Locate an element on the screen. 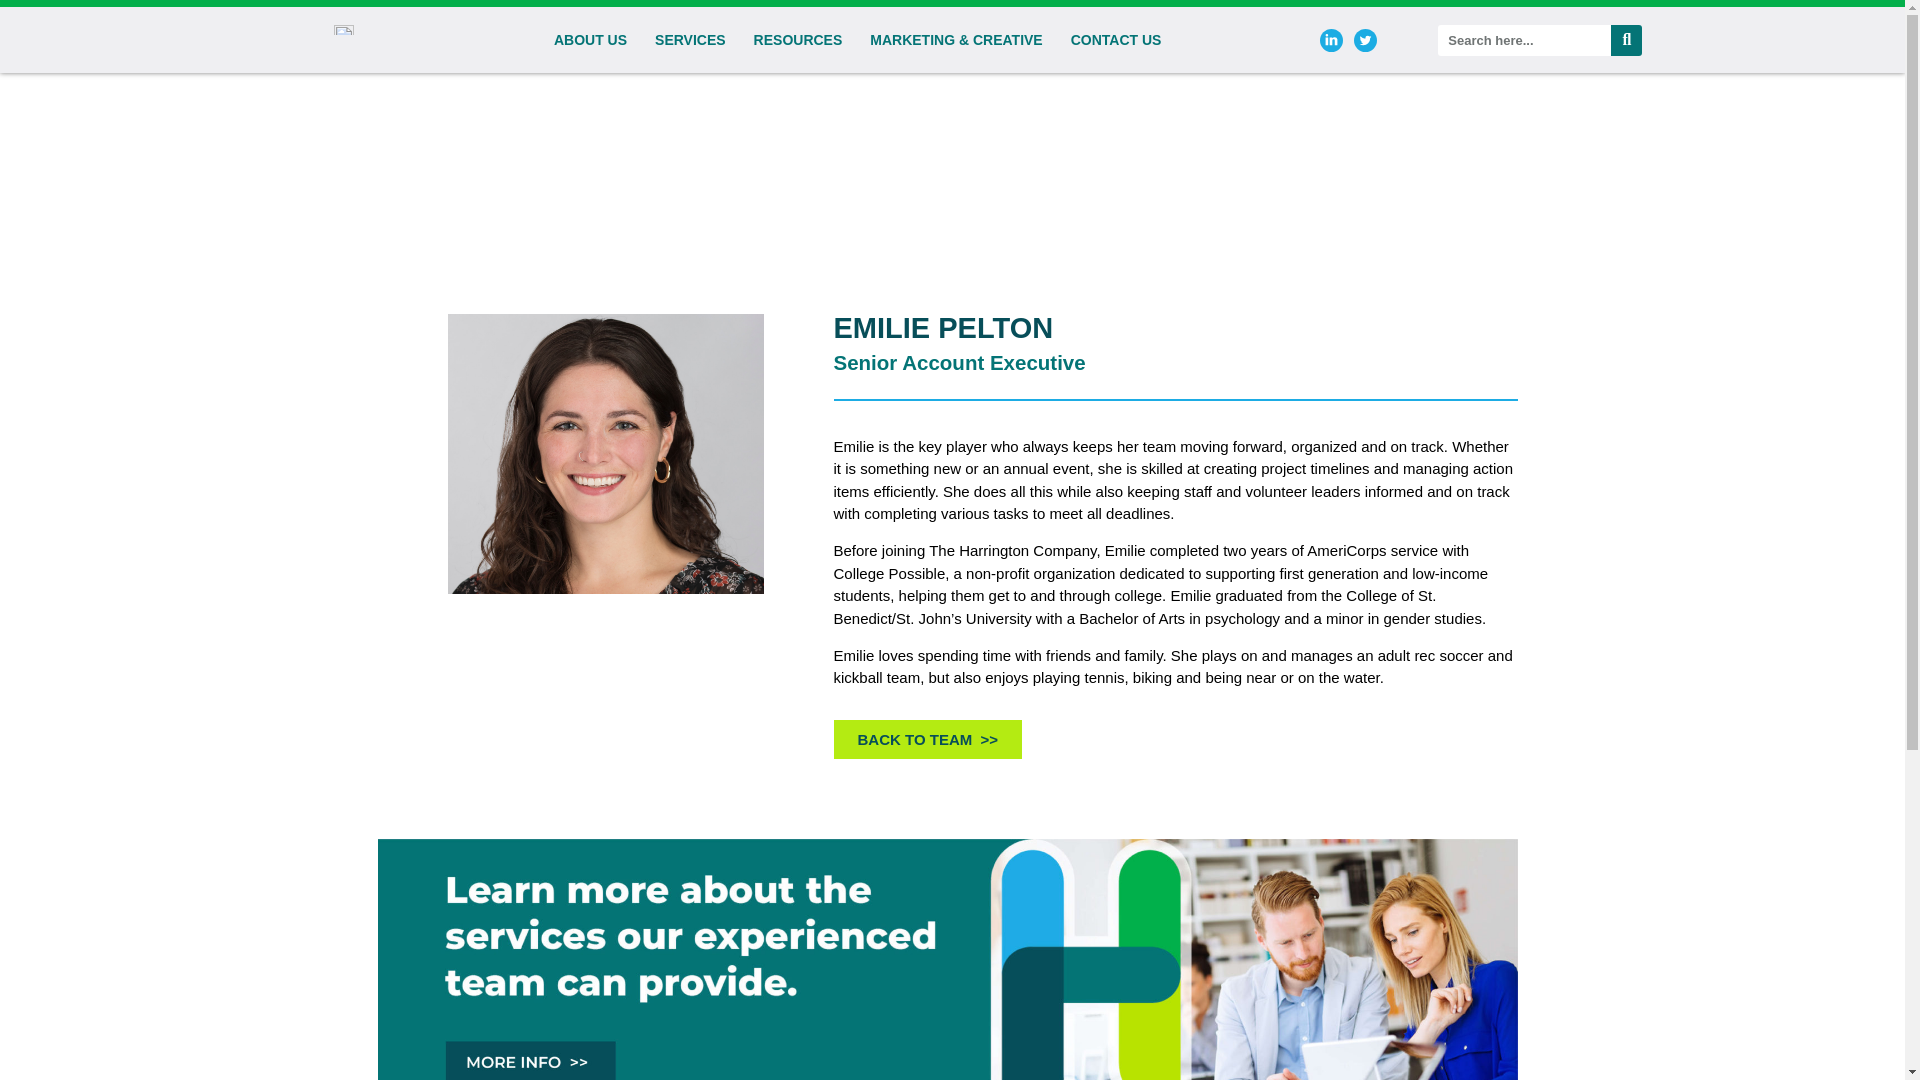 Image resolution: width=1920 pixels, height=1080 pixels. ABOUT US is located at coordinates (590, 40).